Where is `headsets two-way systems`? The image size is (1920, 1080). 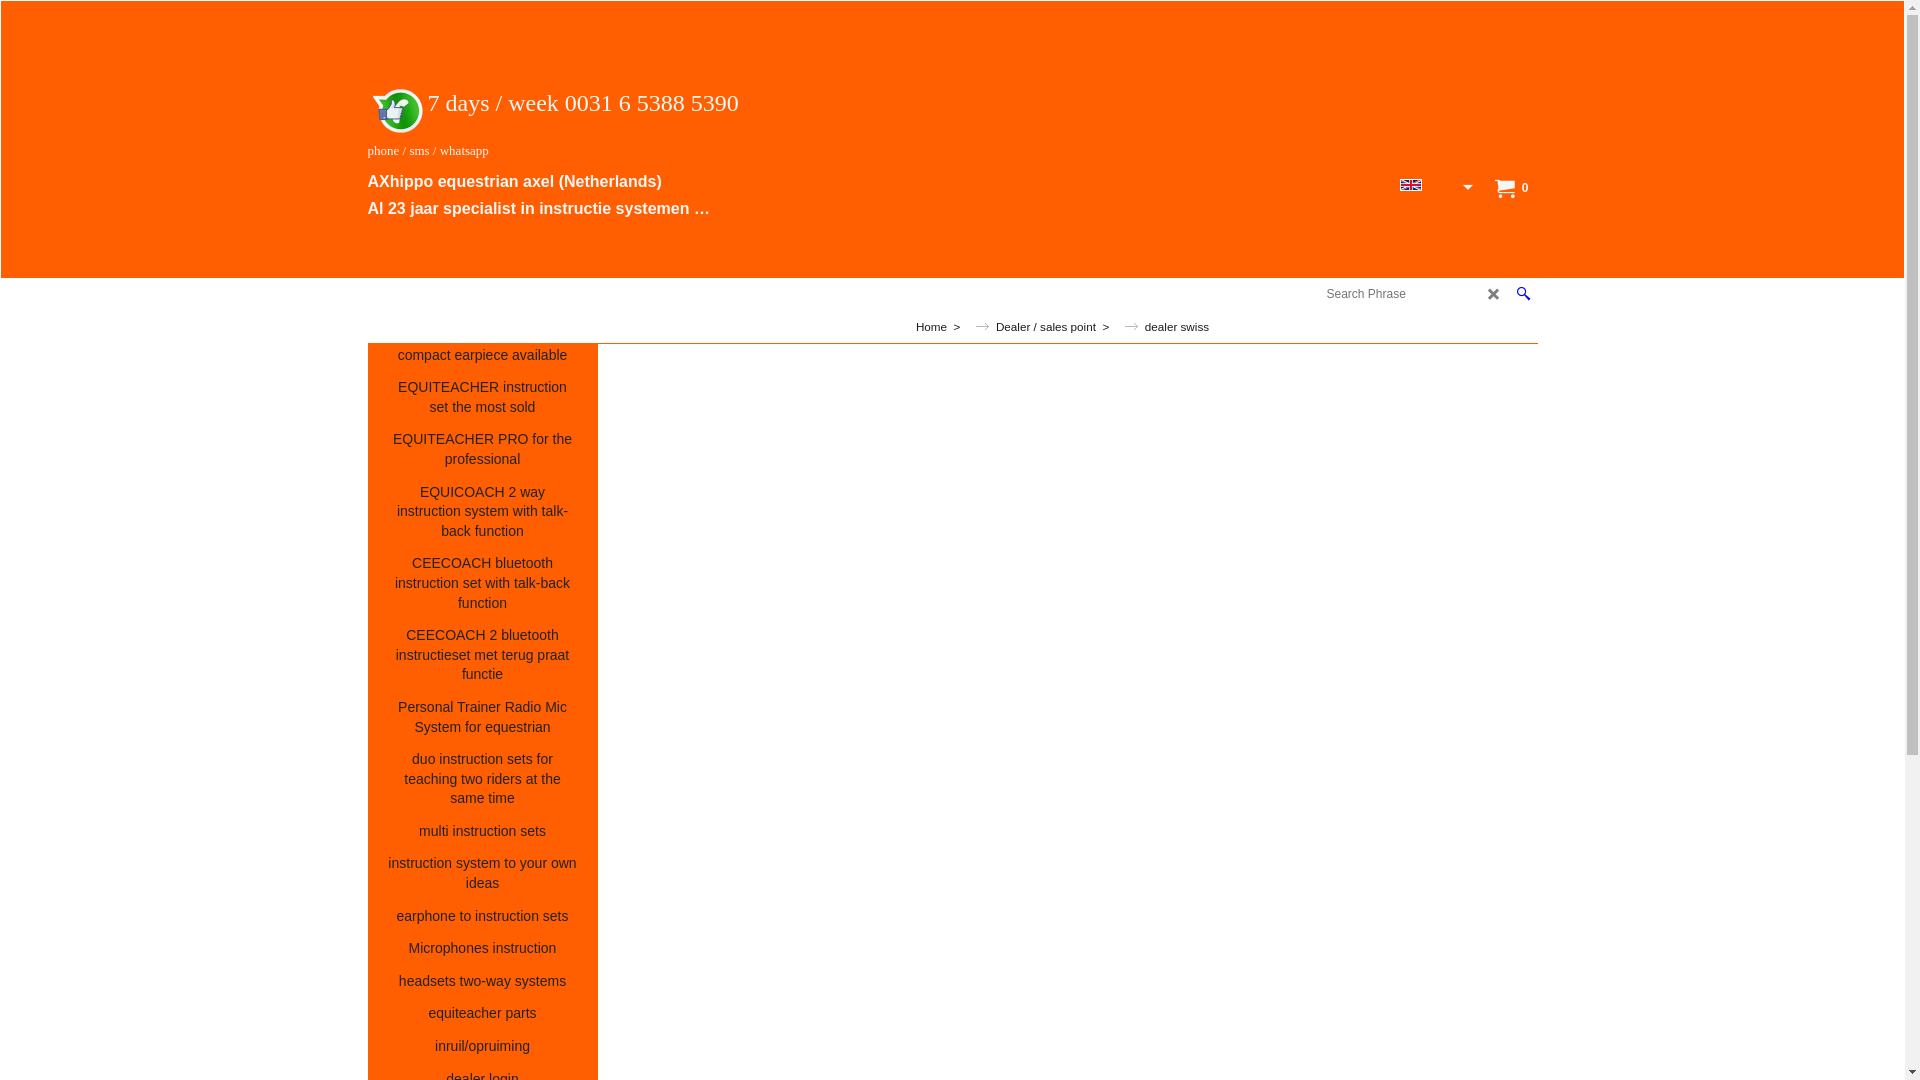
headsets two-way systems is located at coordinates (483, 982).